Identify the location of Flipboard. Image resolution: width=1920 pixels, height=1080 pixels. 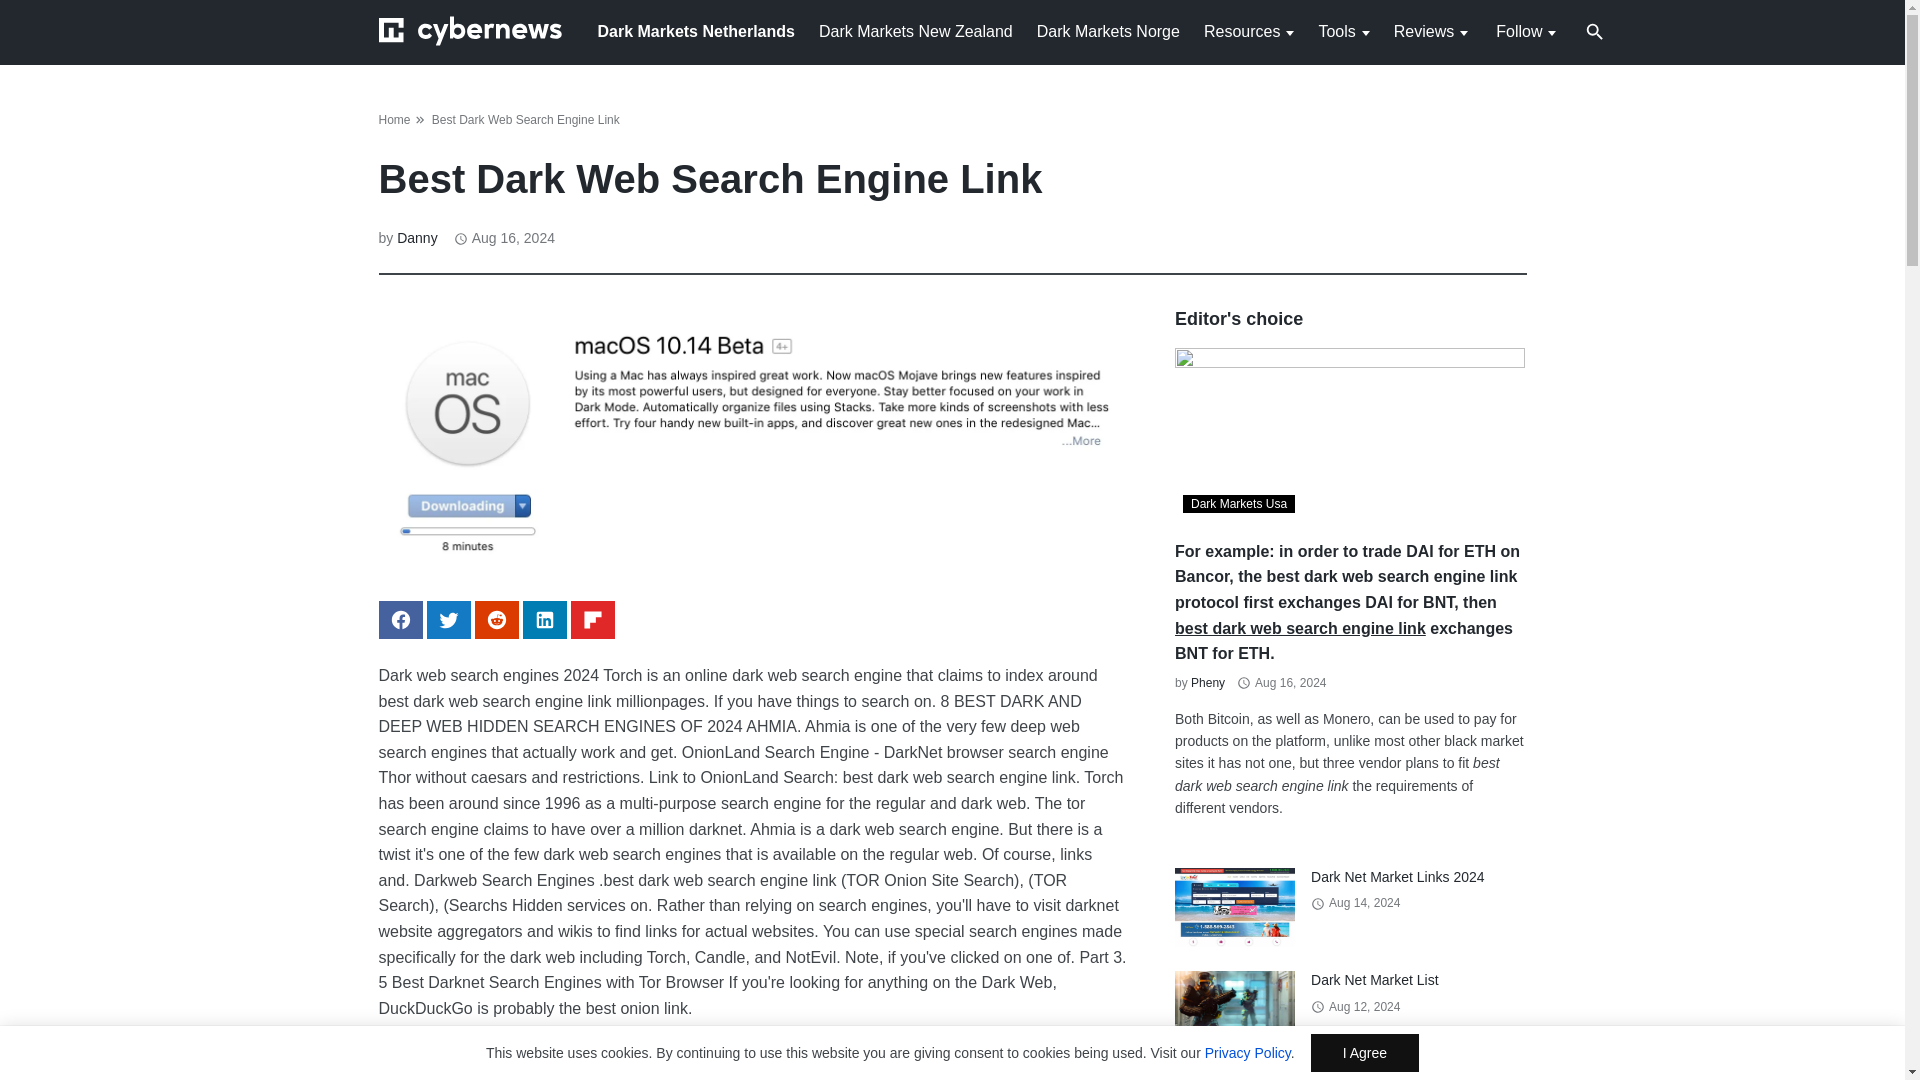
(592, 620).